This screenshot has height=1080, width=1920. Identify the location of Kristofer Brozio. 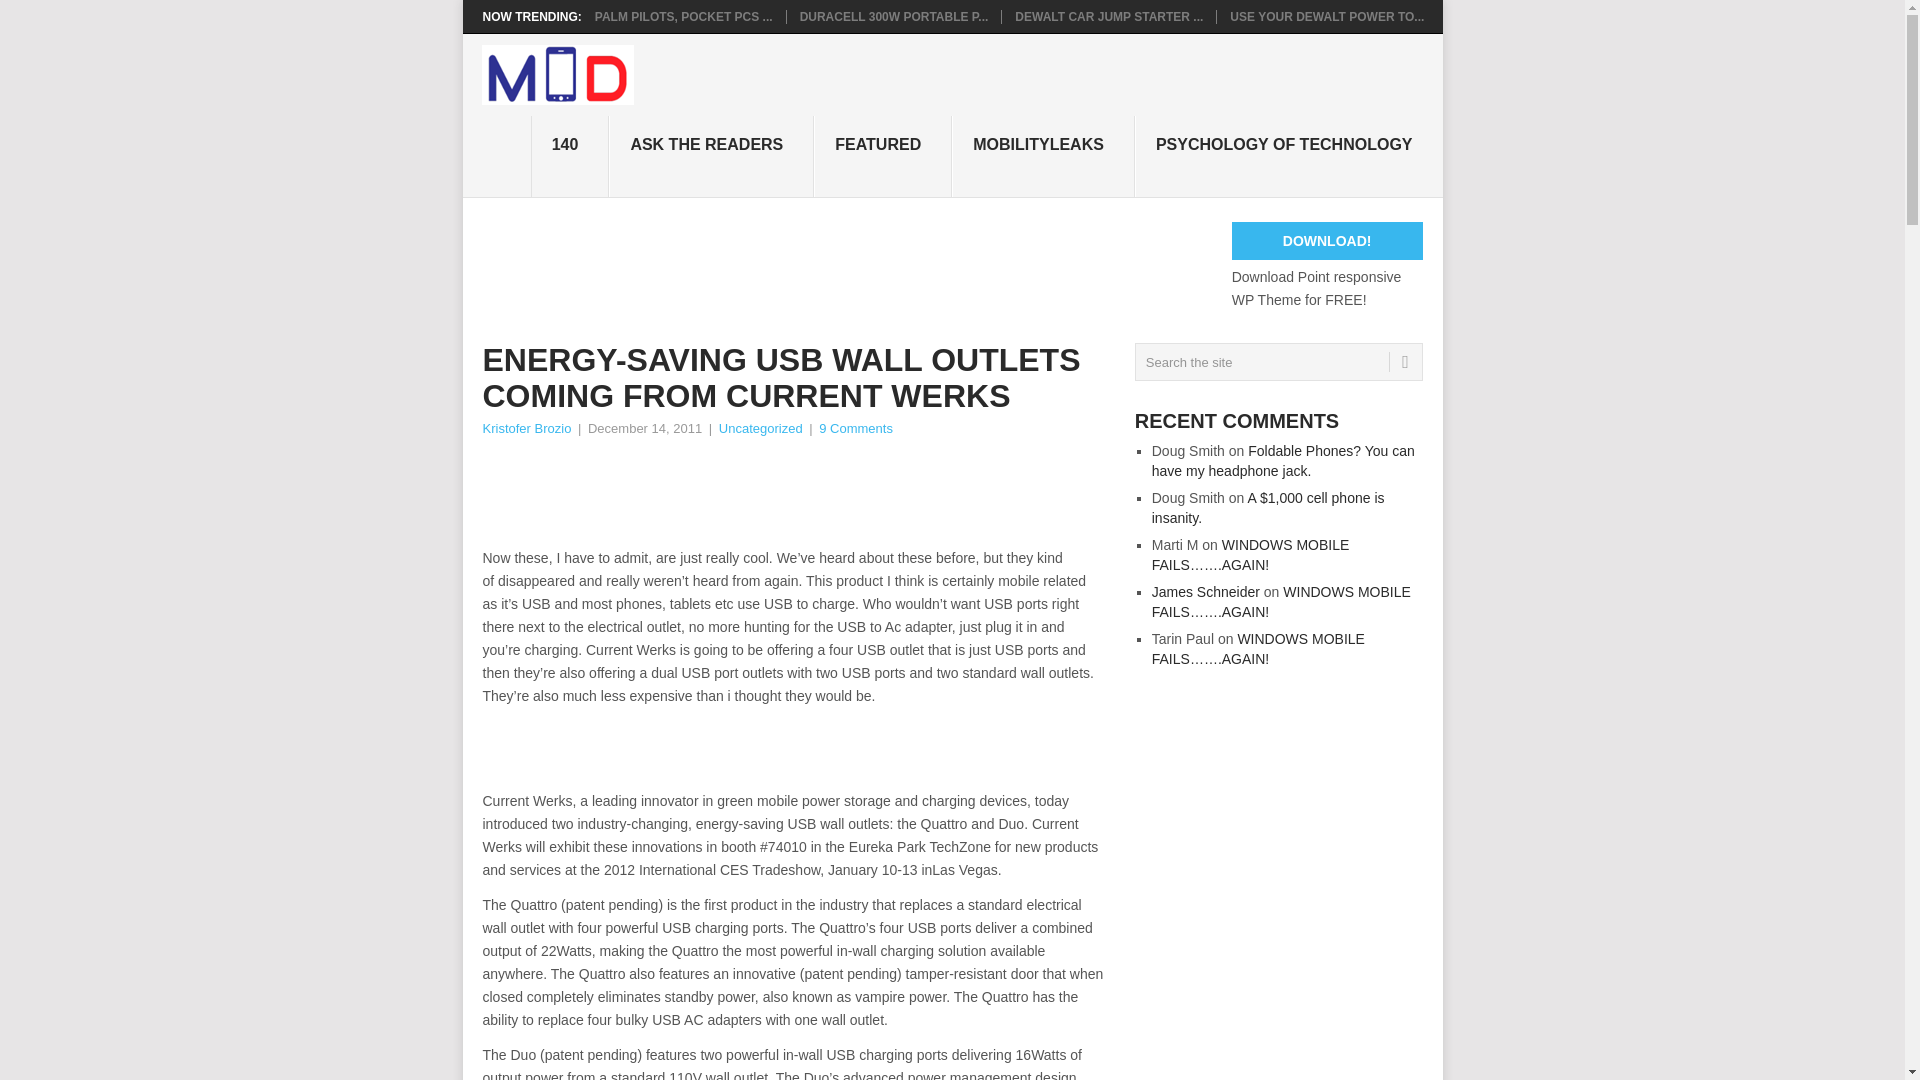
(526, 428).